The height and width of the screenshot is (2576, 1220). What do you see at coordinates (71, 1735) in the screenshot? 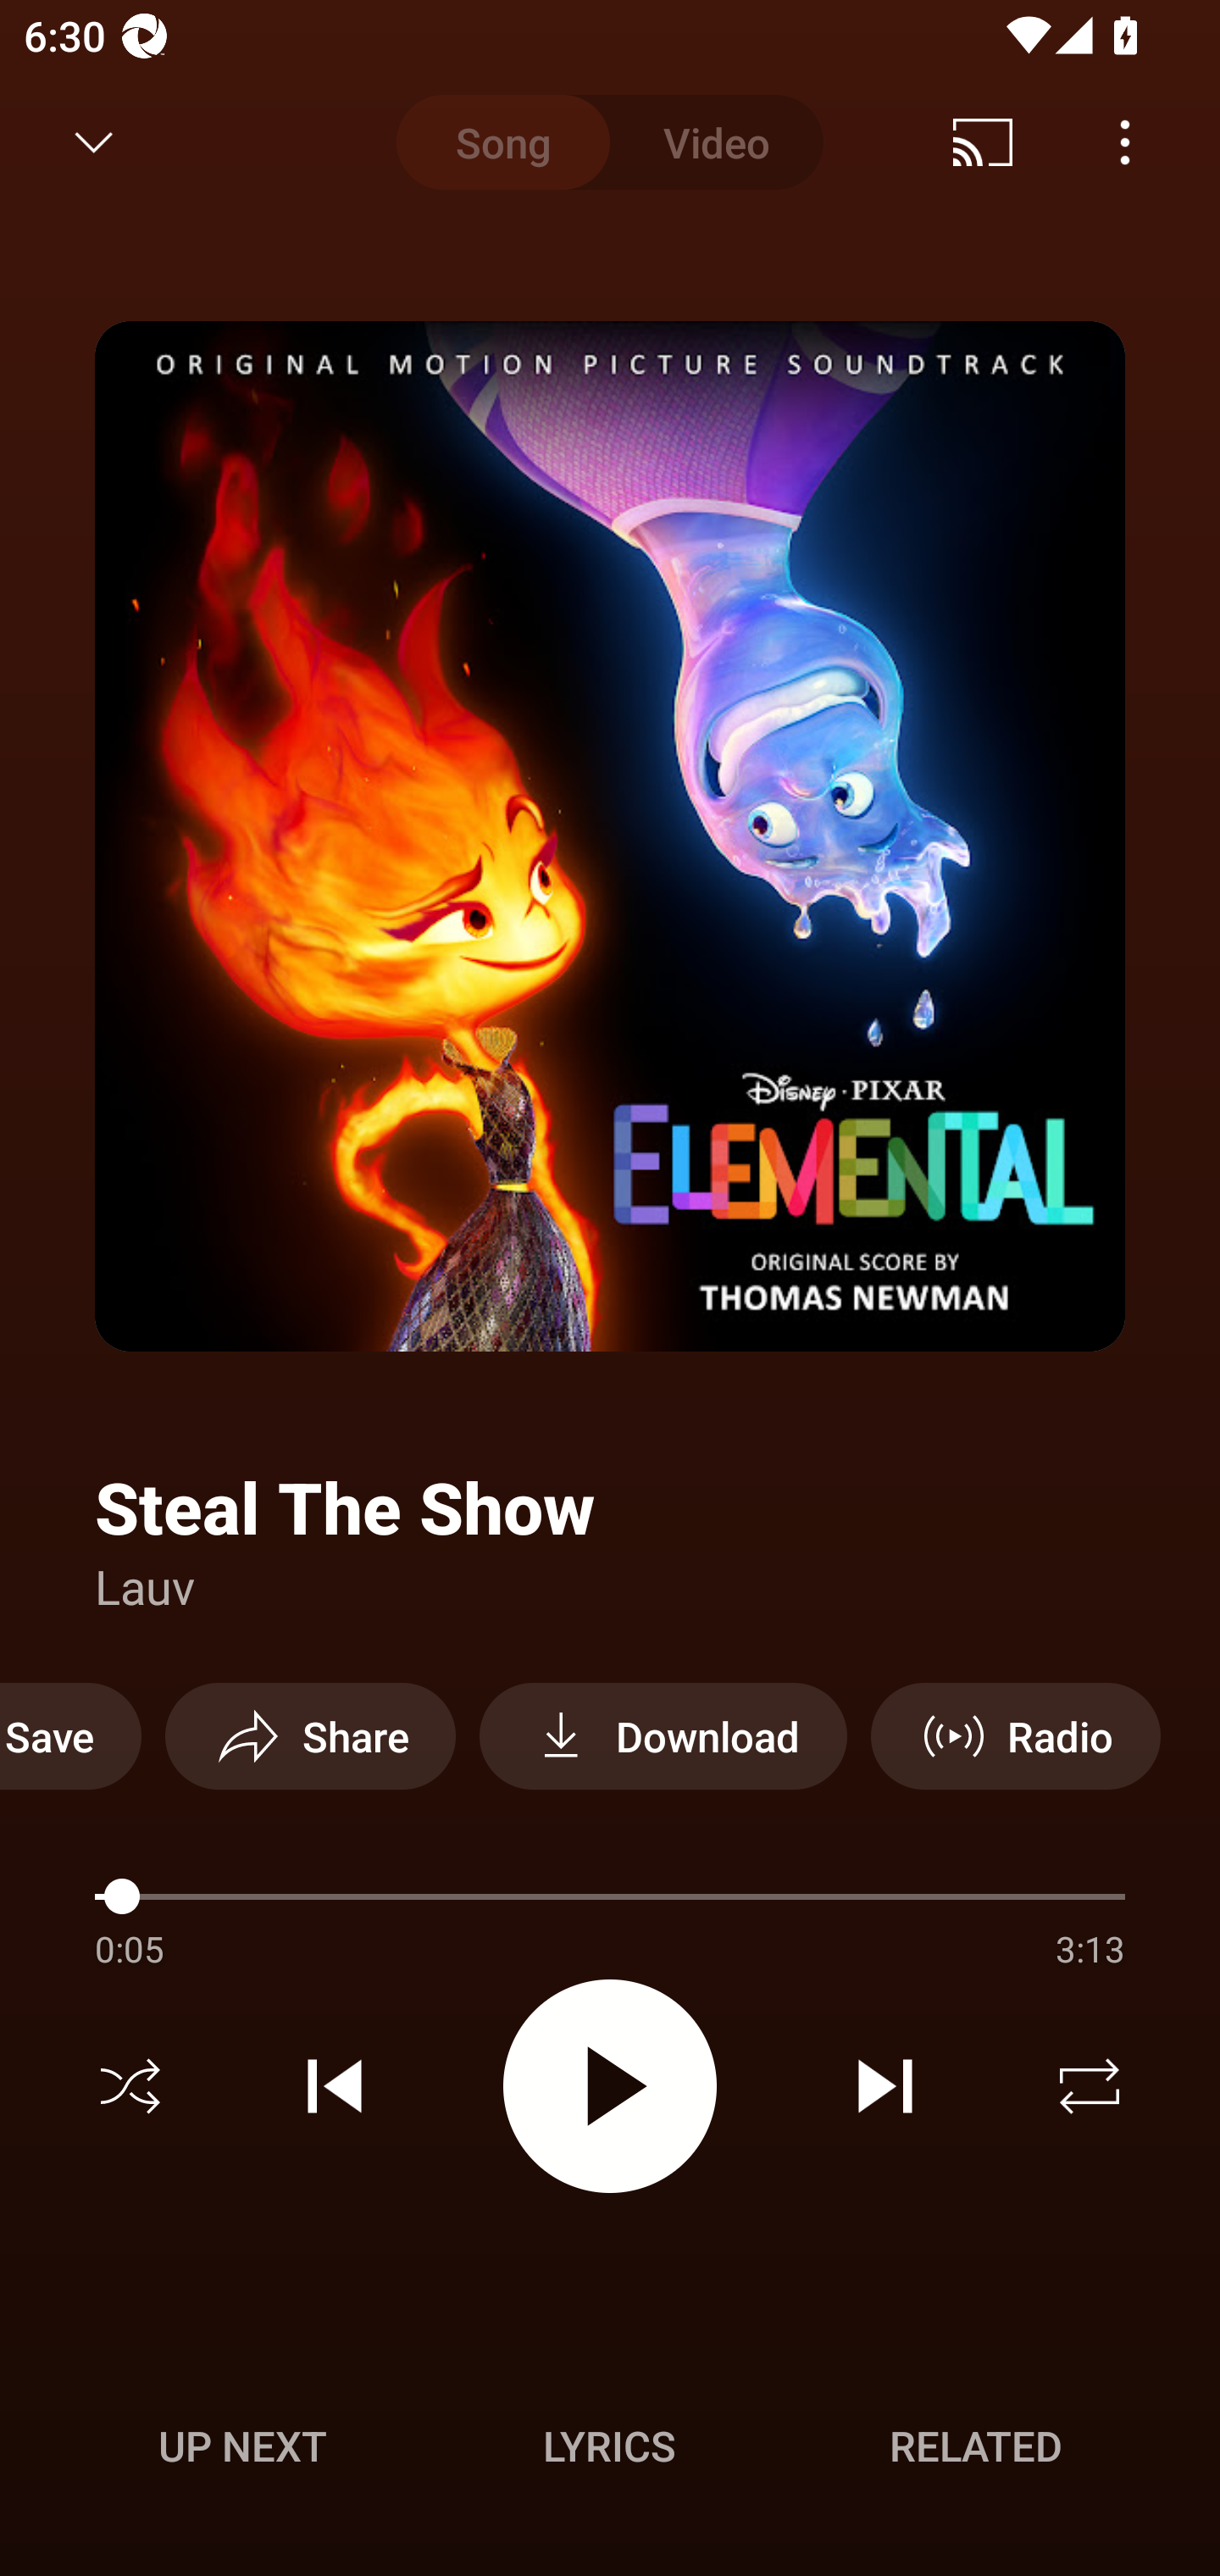
I see `Save Save to playlist` at bounding box center [71, 1735].